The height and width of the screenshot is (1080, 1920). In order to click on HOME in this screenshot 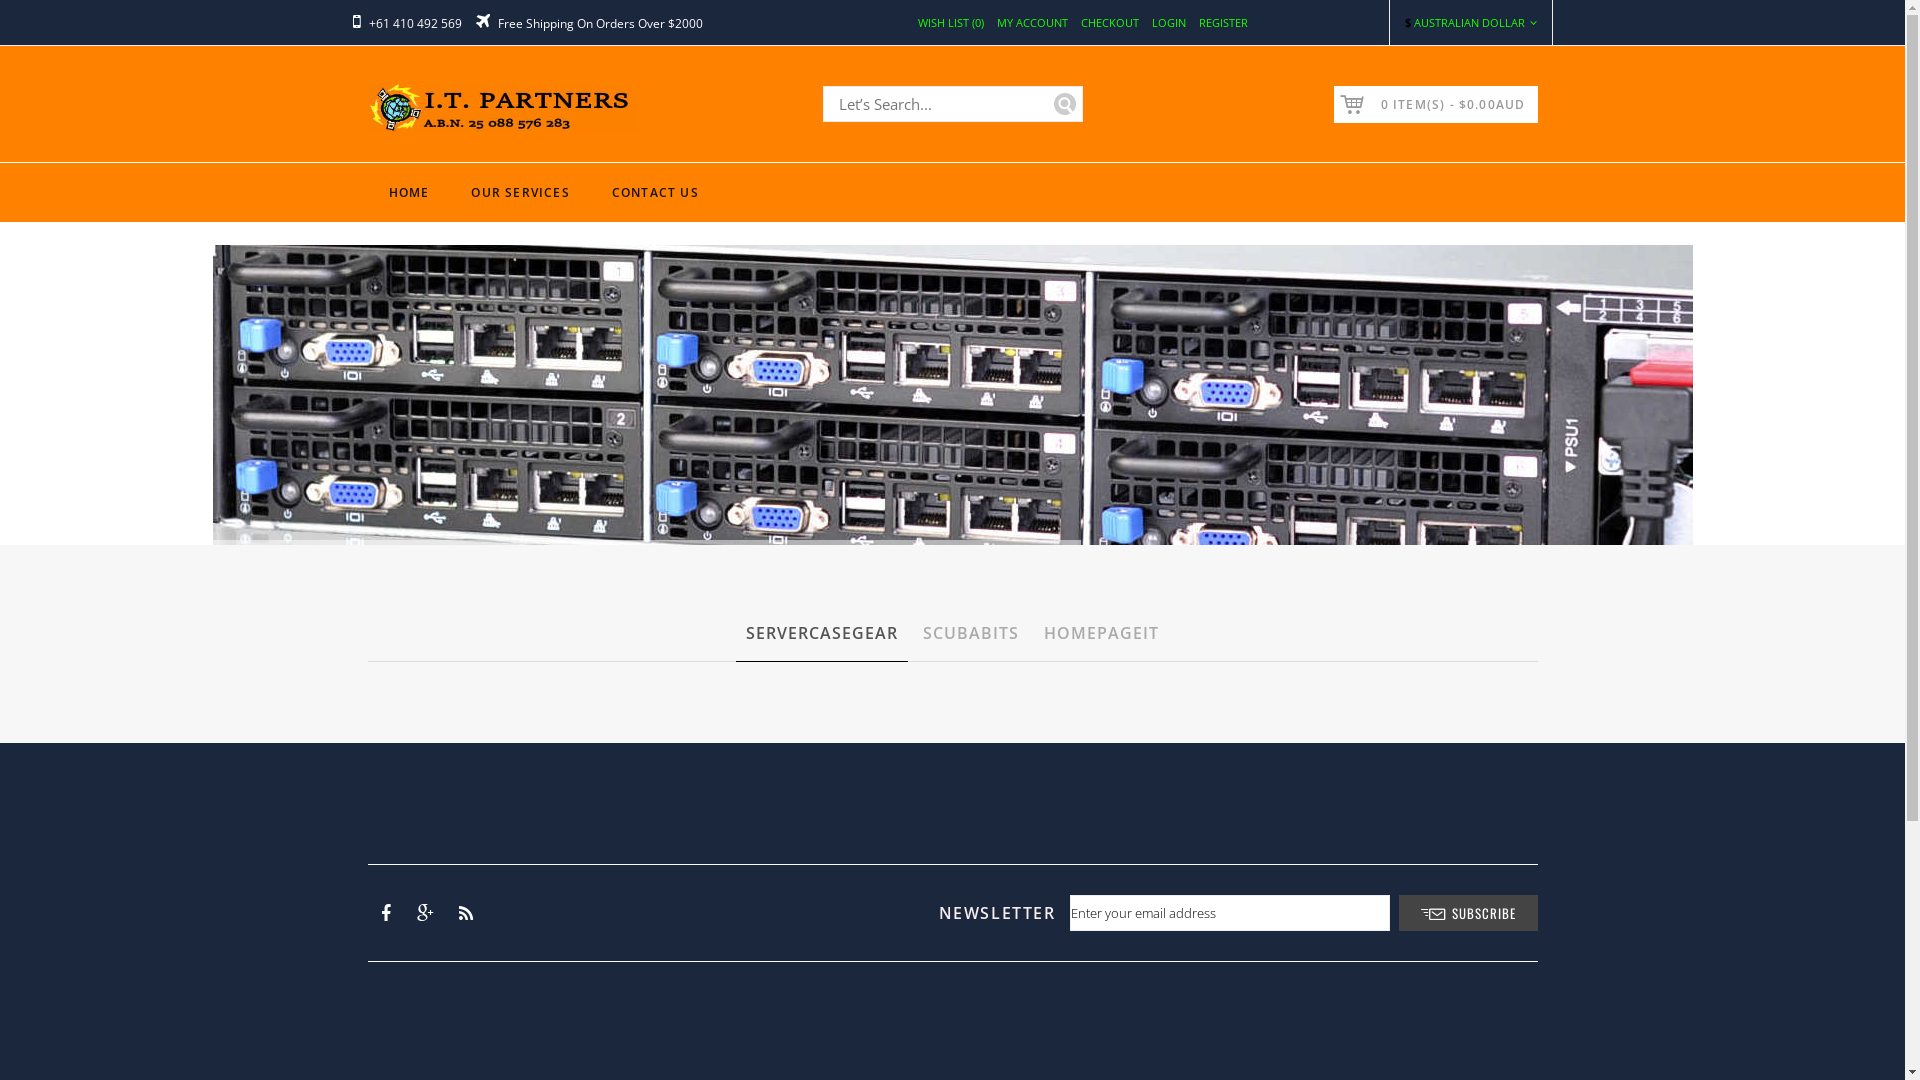, I will do `click(410, 192)`.